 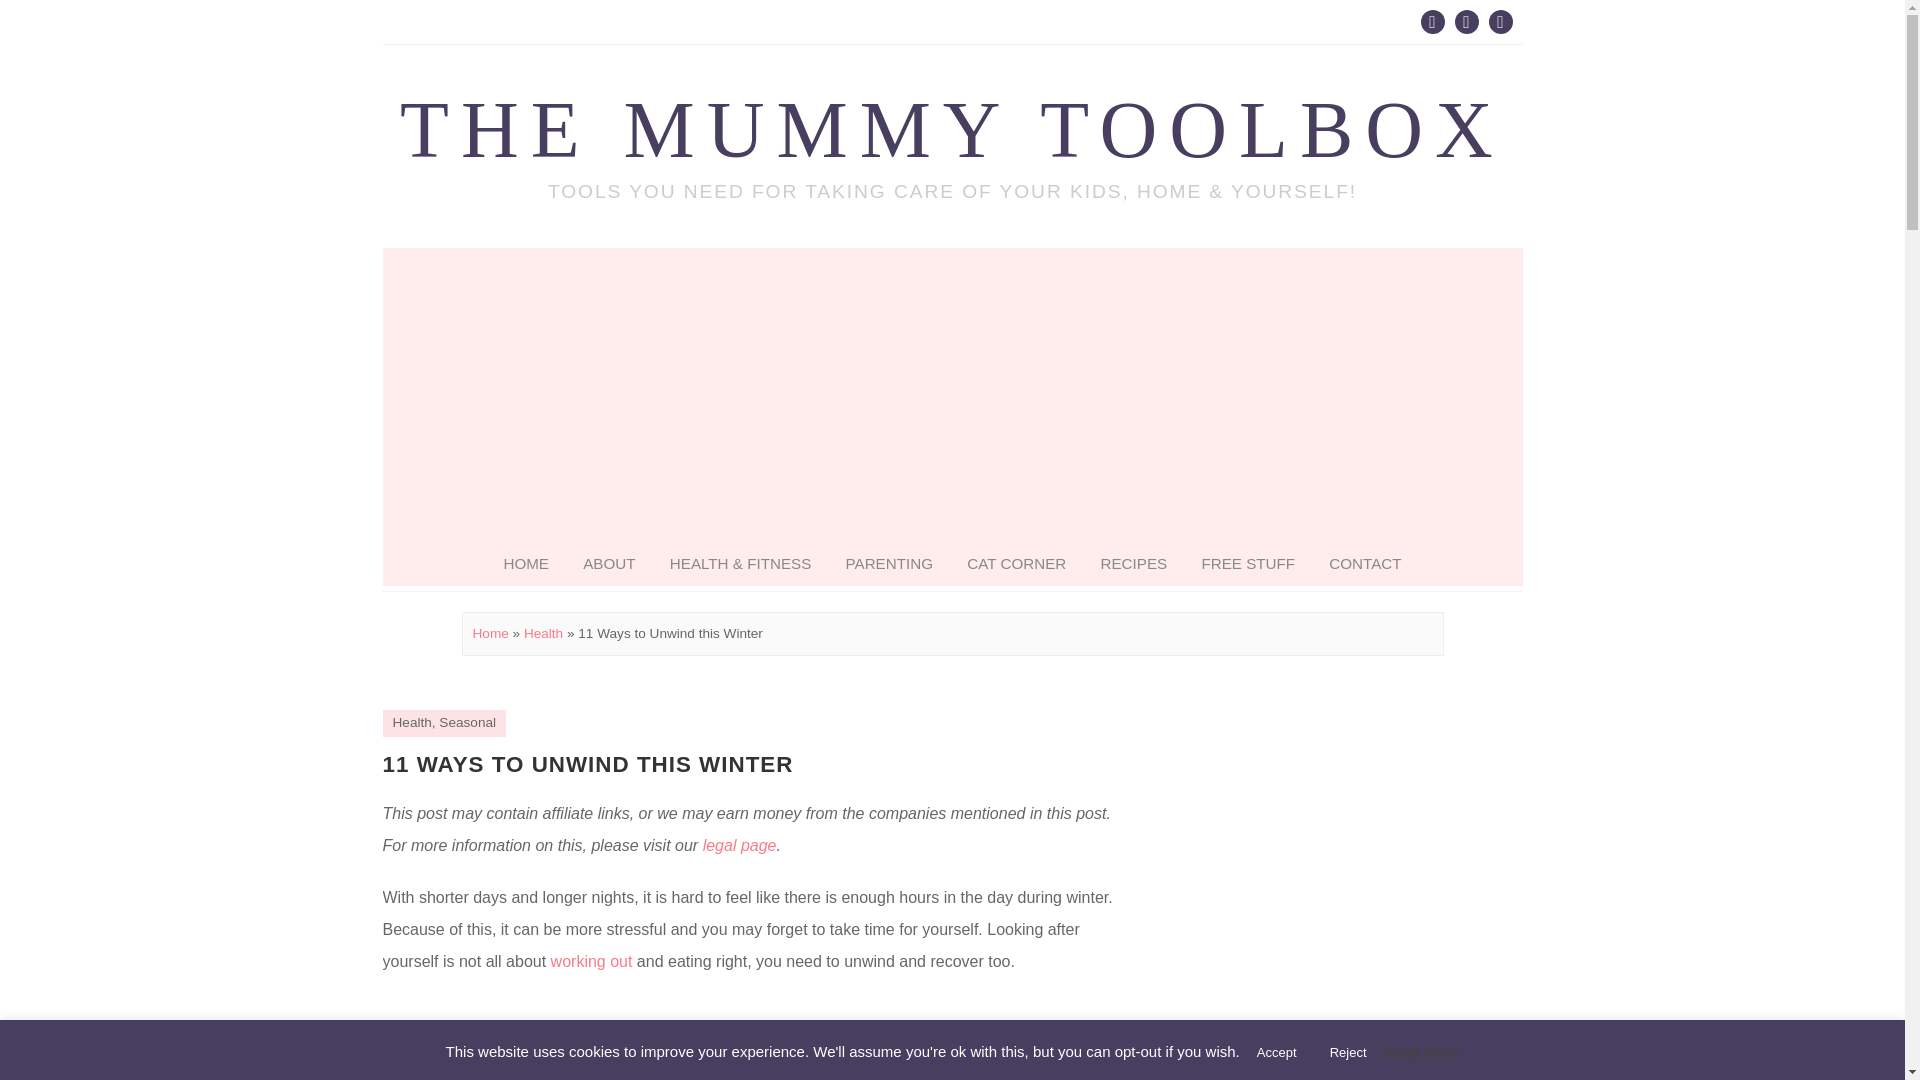 What do you see at coordinates (410, 722) in the screenshot?
I see `Health` at bounding box center [410, 722].